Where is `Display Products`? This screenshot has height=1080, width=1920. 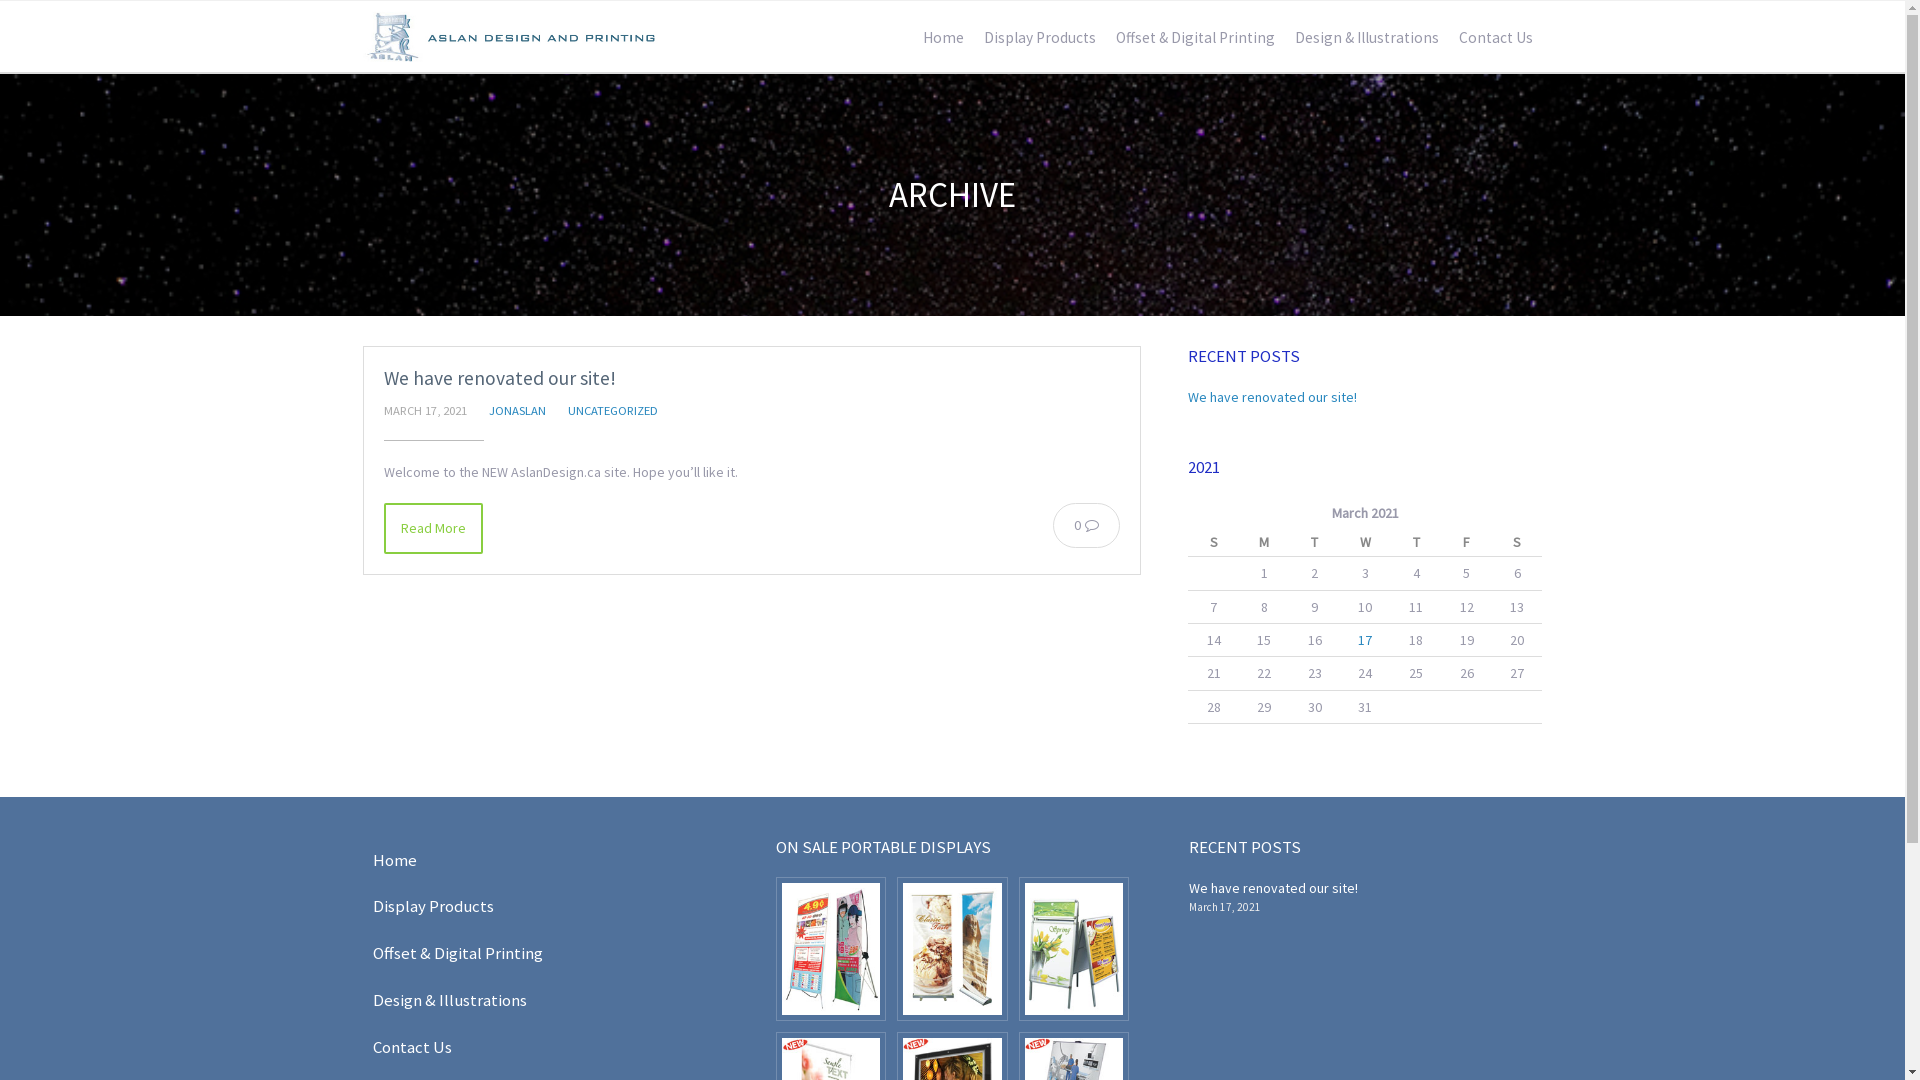 Display Products is located at coordinates (1040, 38).